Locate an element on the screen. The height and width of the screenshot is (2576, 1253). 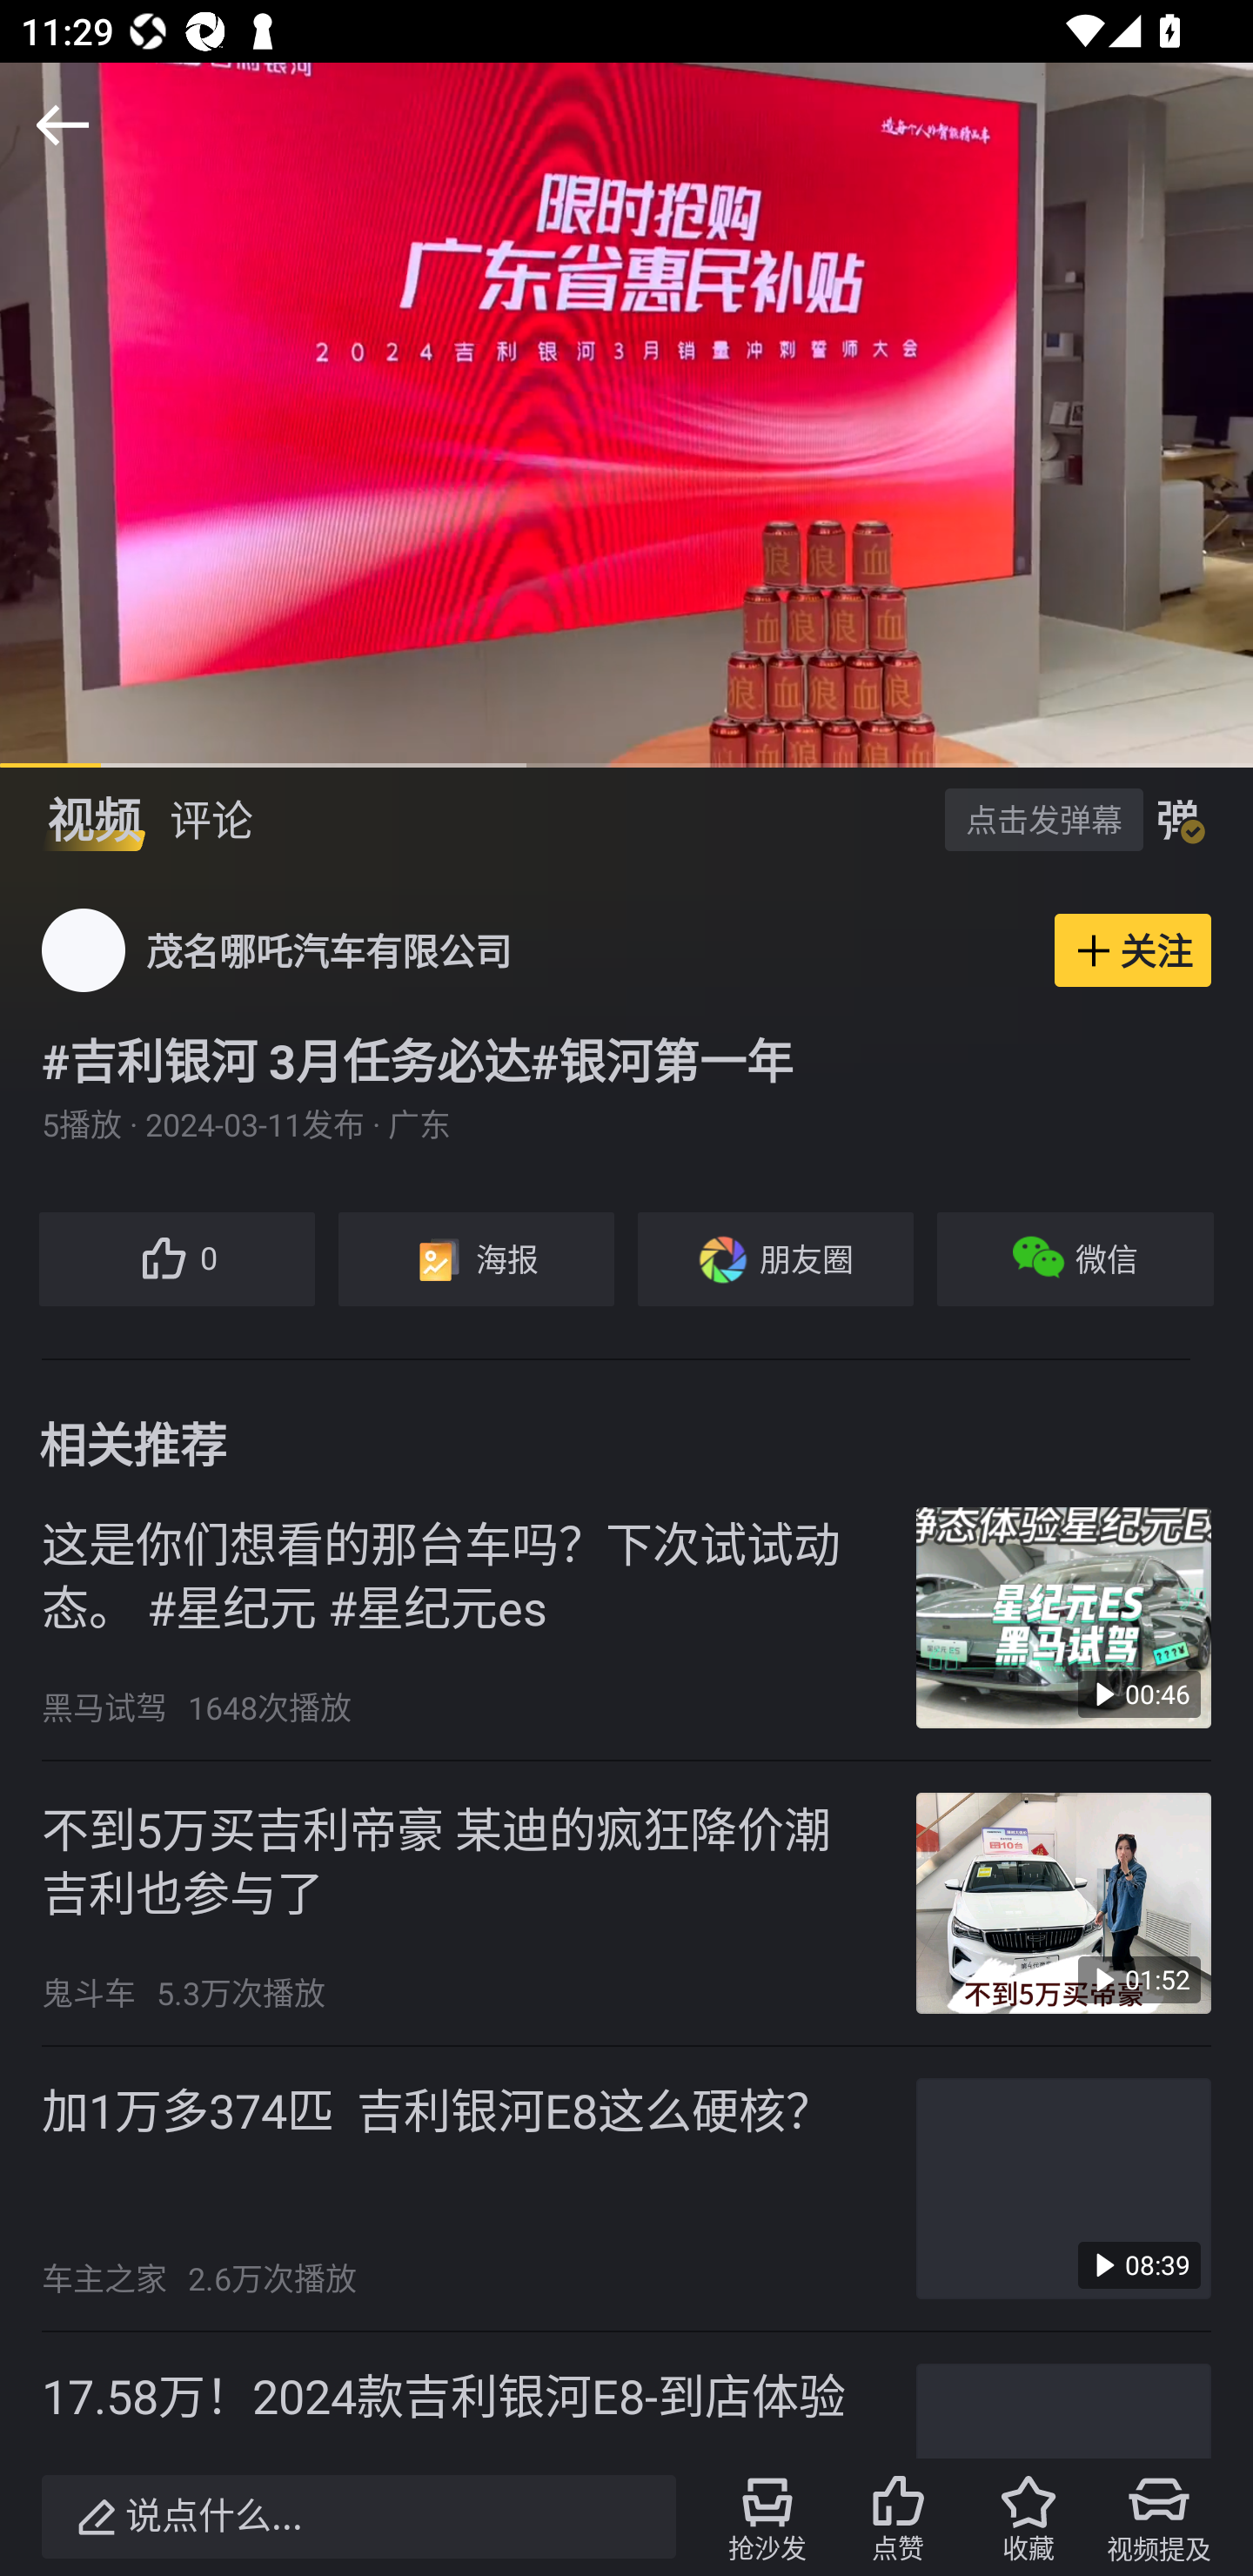
朋友圈 is located at coordinates (774, 1259).